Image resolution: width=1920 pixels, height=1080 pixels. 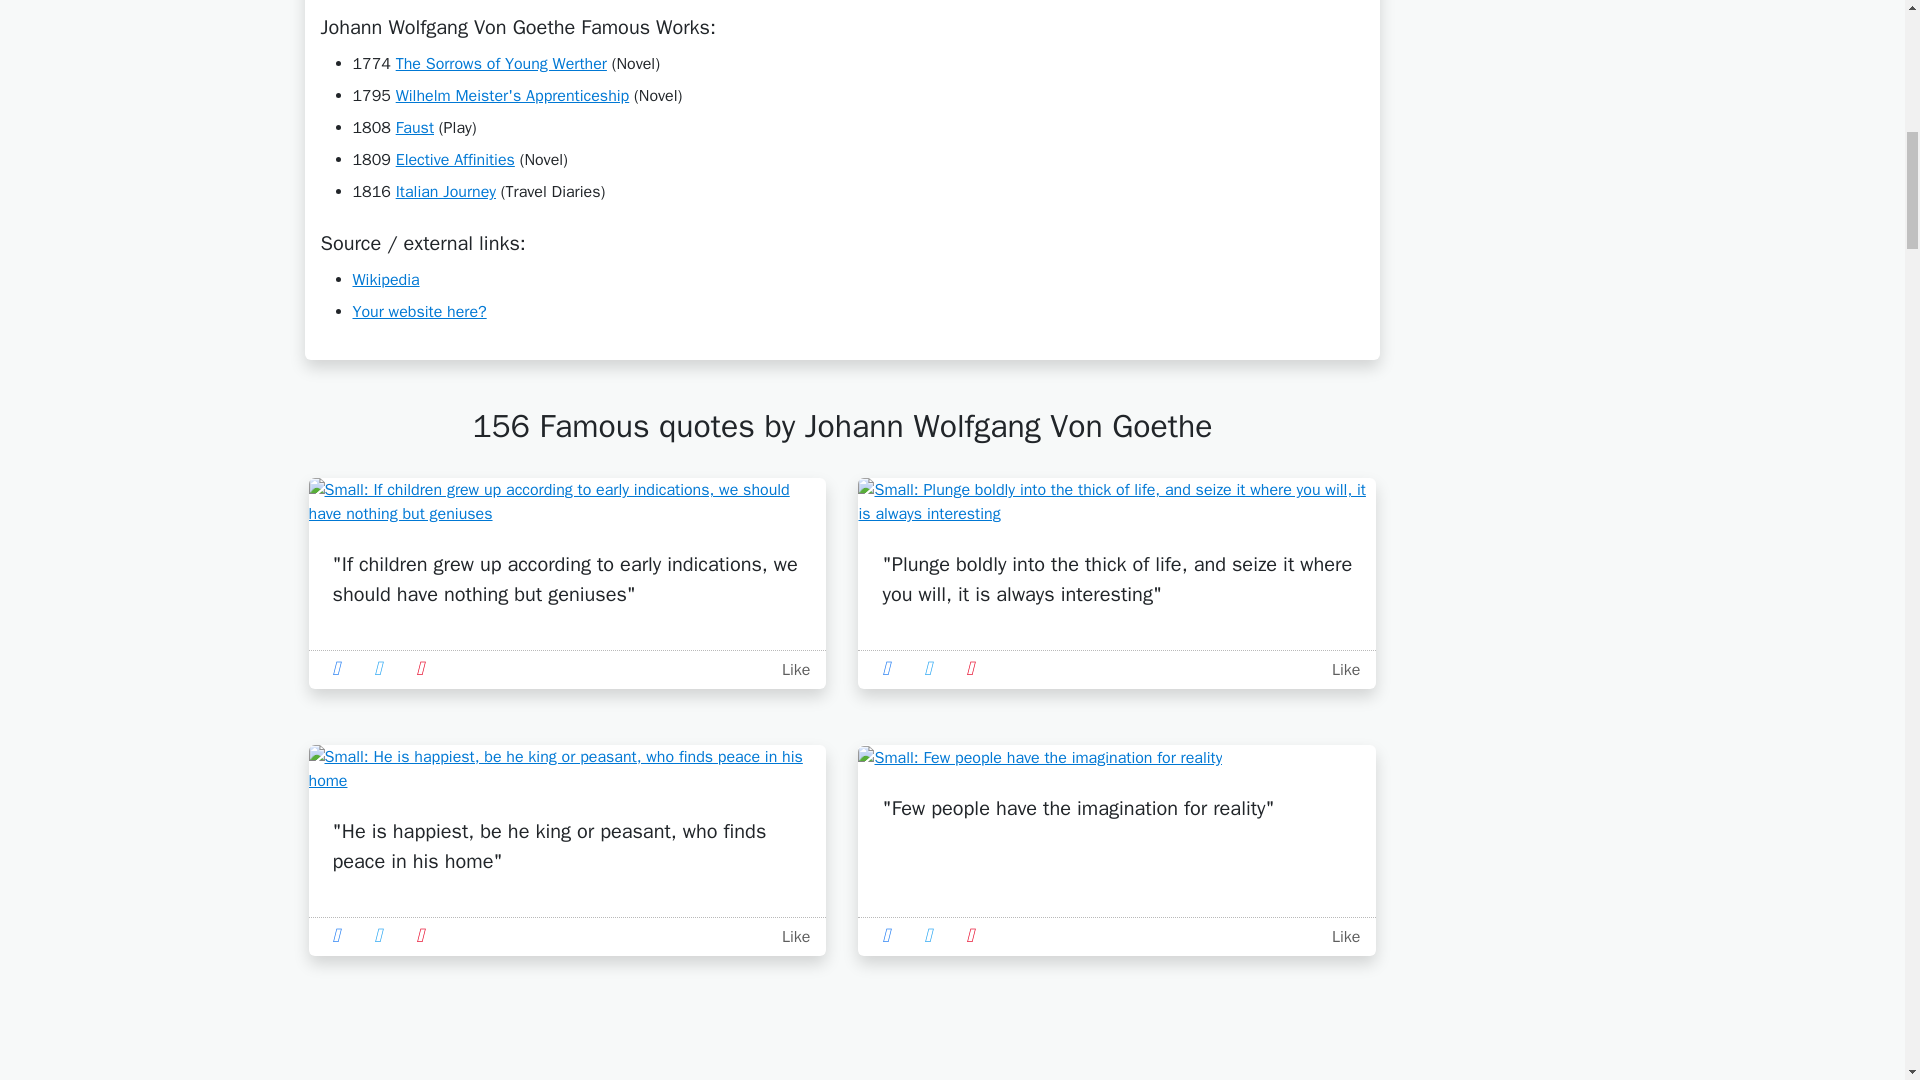 I want to click on The Sorrows of Young Werther, so click(x=500, y=64).